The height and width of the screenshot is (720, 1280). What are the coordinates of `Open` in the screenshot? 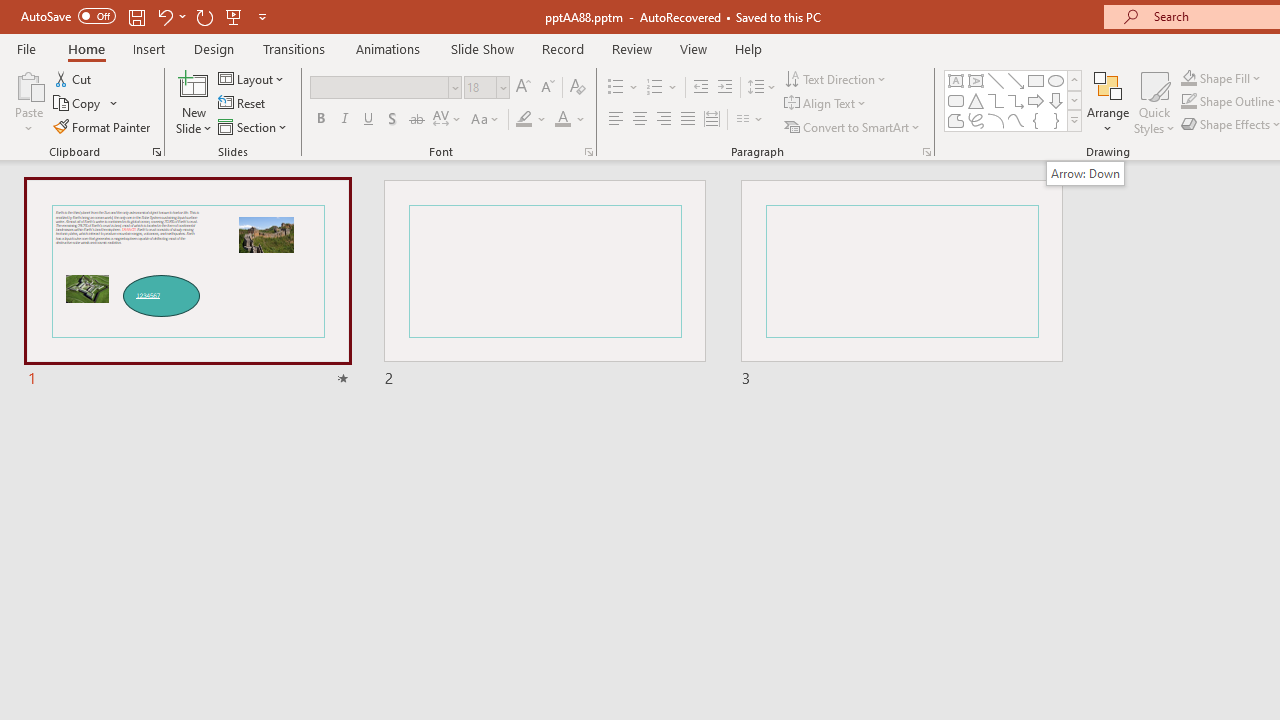 It's located at (502, 87).